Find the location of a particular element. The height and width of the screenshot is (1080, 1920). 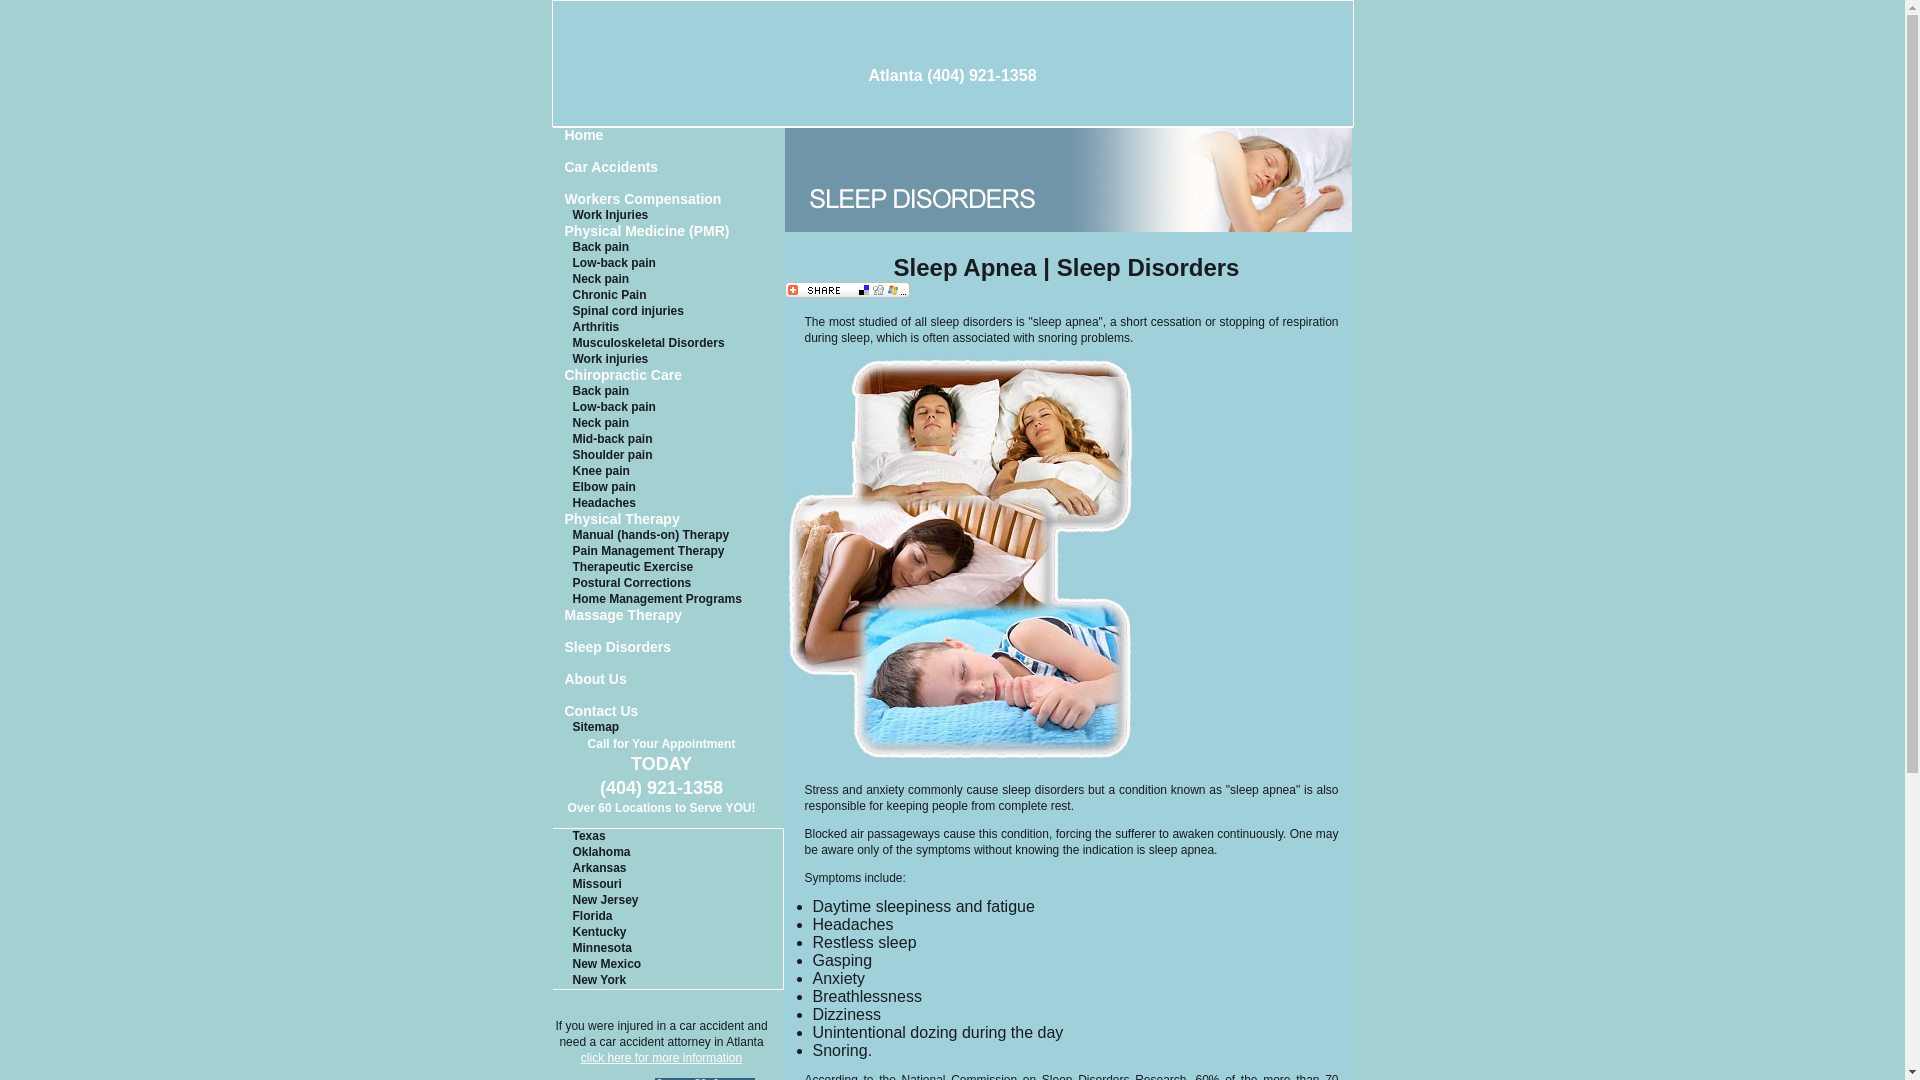

Headaches is located at coordinates (668, 503).